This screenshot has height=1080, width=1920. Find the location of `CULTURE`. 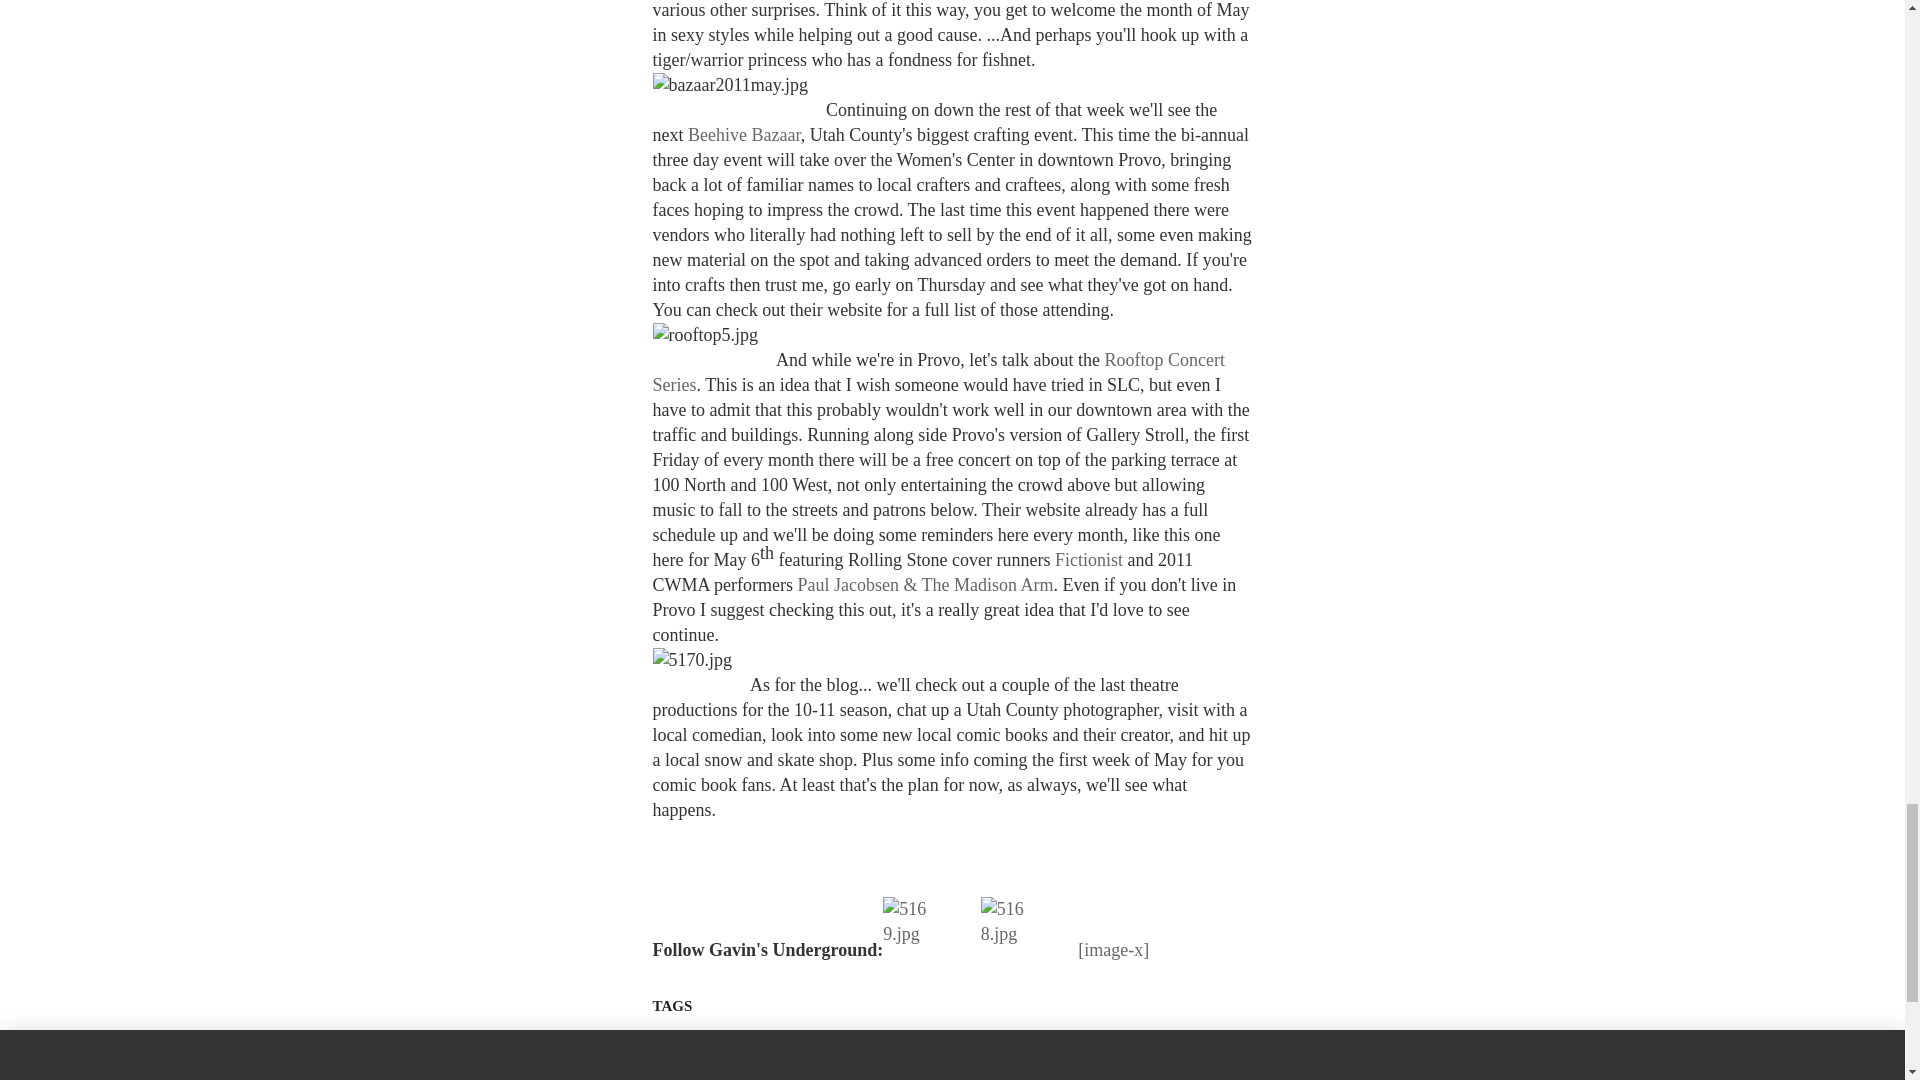

CULTURE is located at coordinates (838, 1046).